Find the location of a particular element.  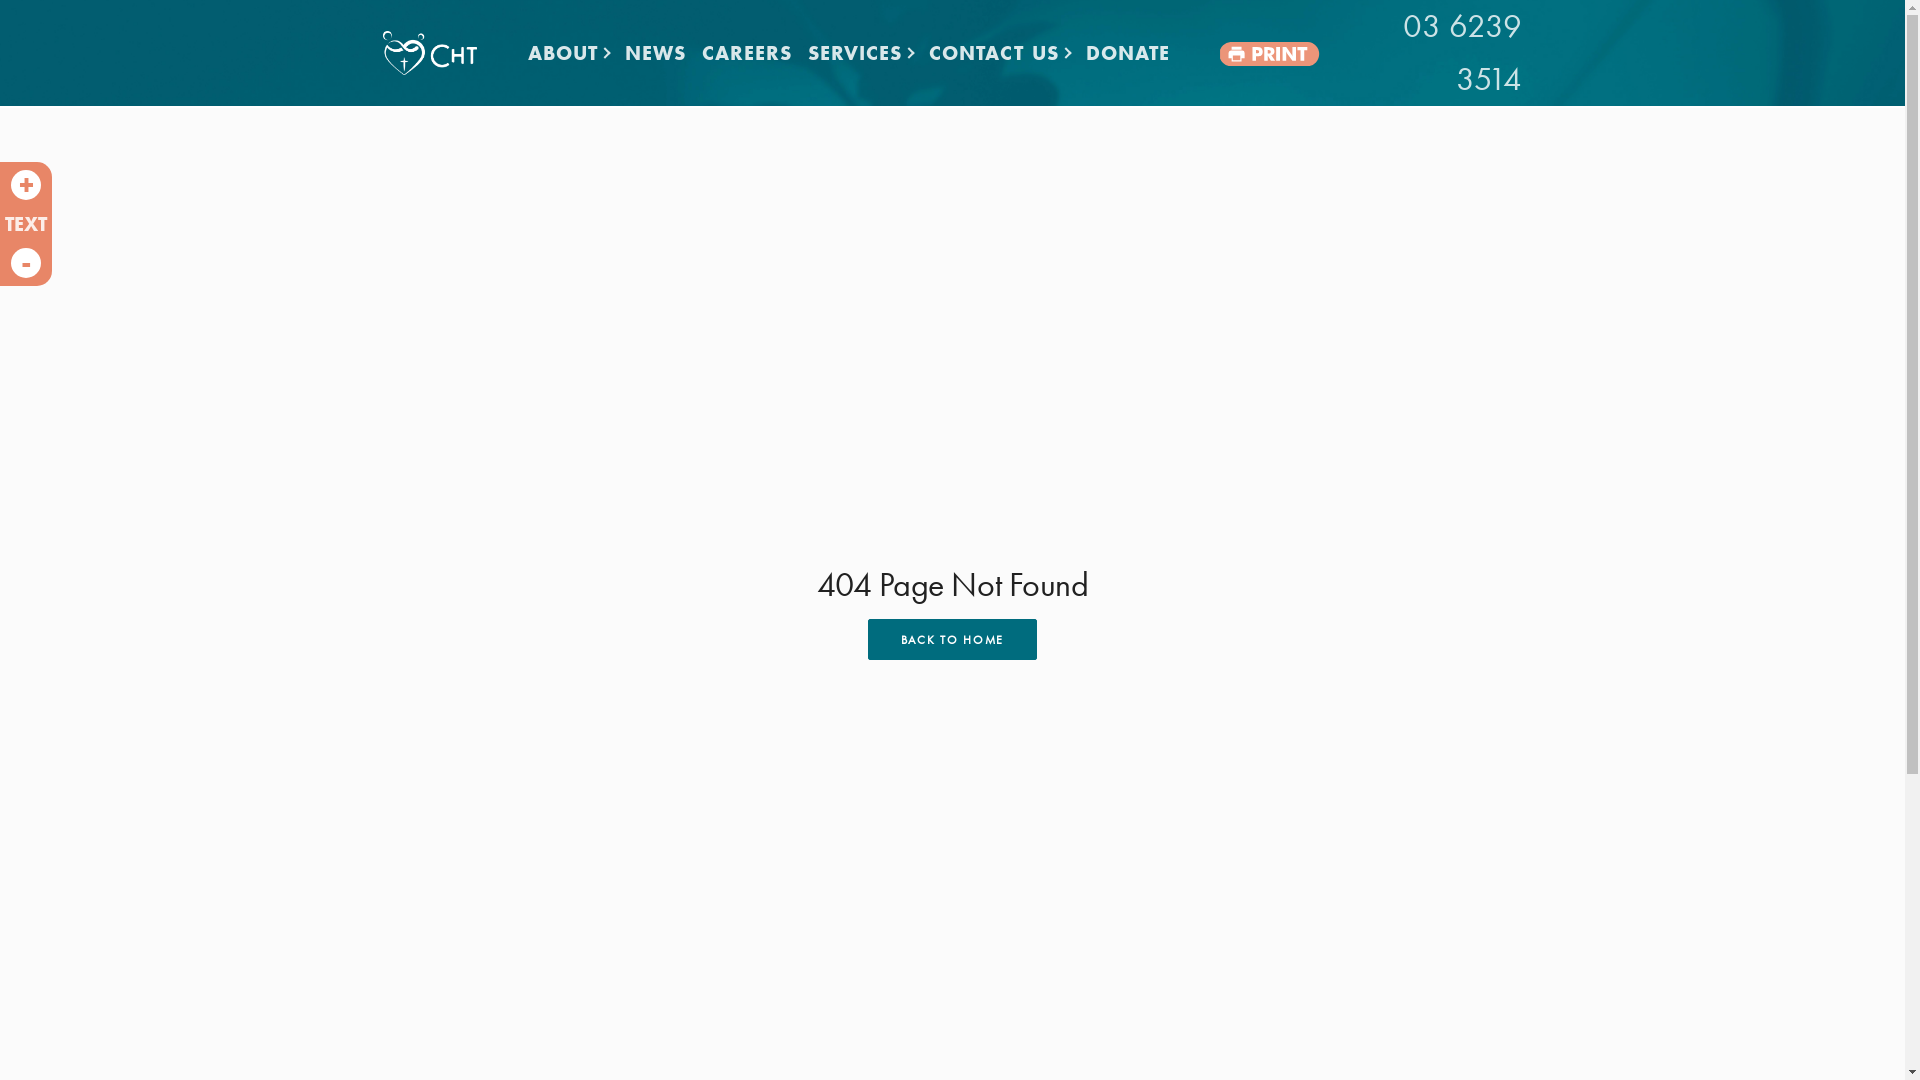

03 6239 3514 is located at coordinates (1427, 53).